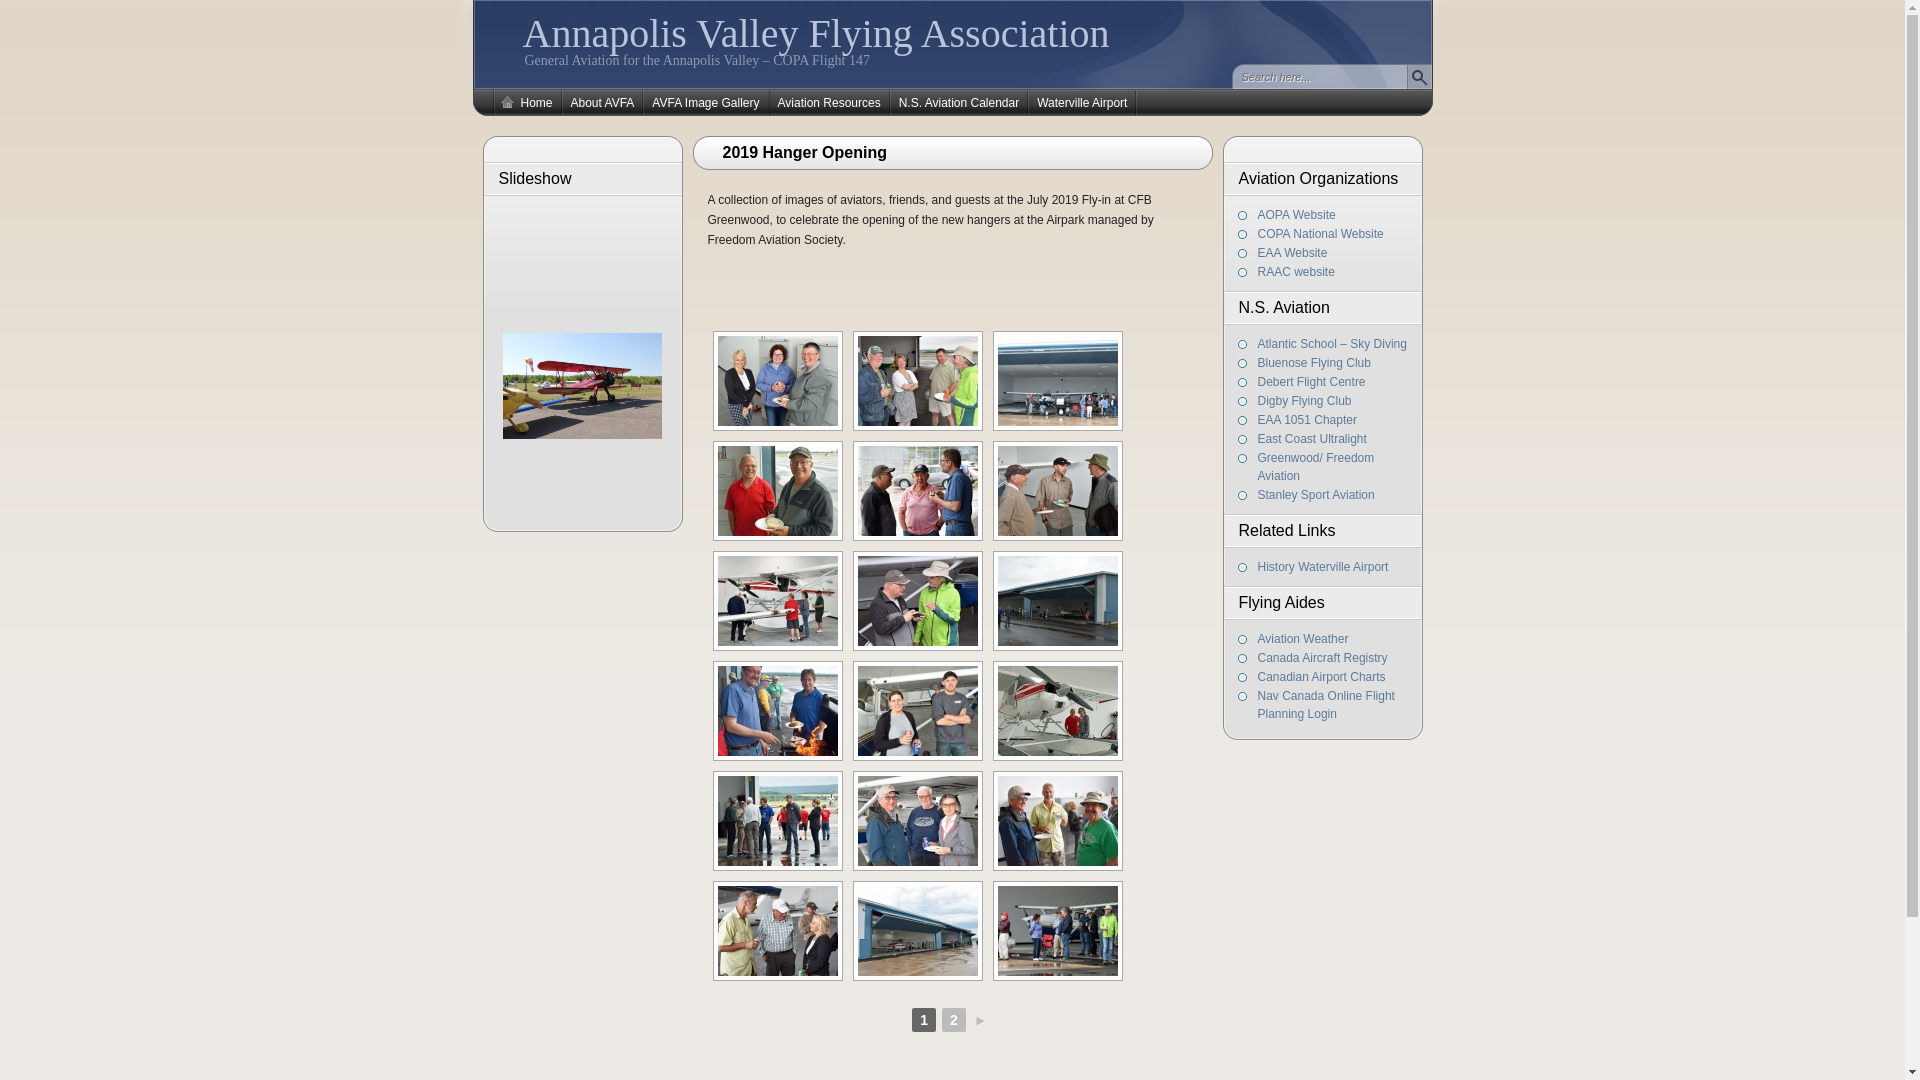  What do you see at coordinates (1058, 711) in the screenshot?
I see `22` at bounding box center [1058, 711].